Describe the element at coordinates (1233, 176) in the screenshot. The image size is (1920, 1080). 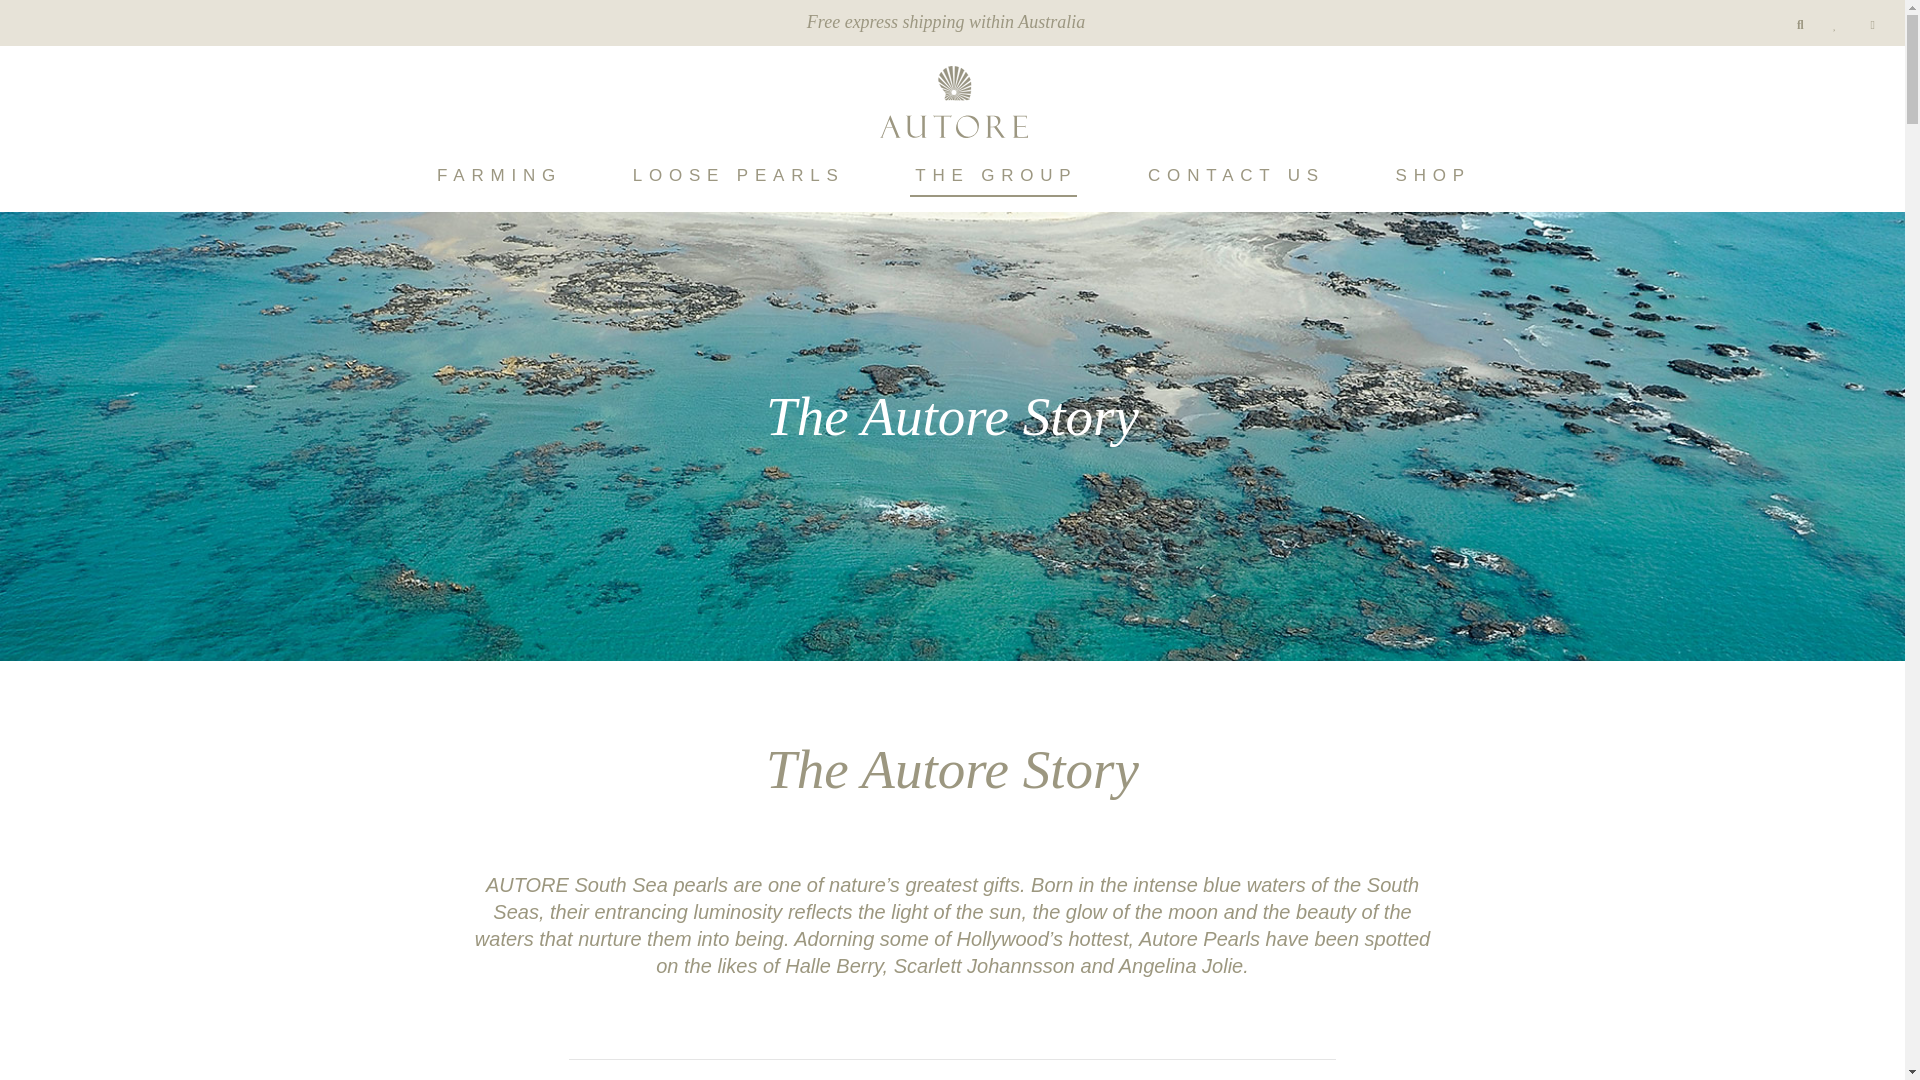
I see `CONTACT US` at that location.